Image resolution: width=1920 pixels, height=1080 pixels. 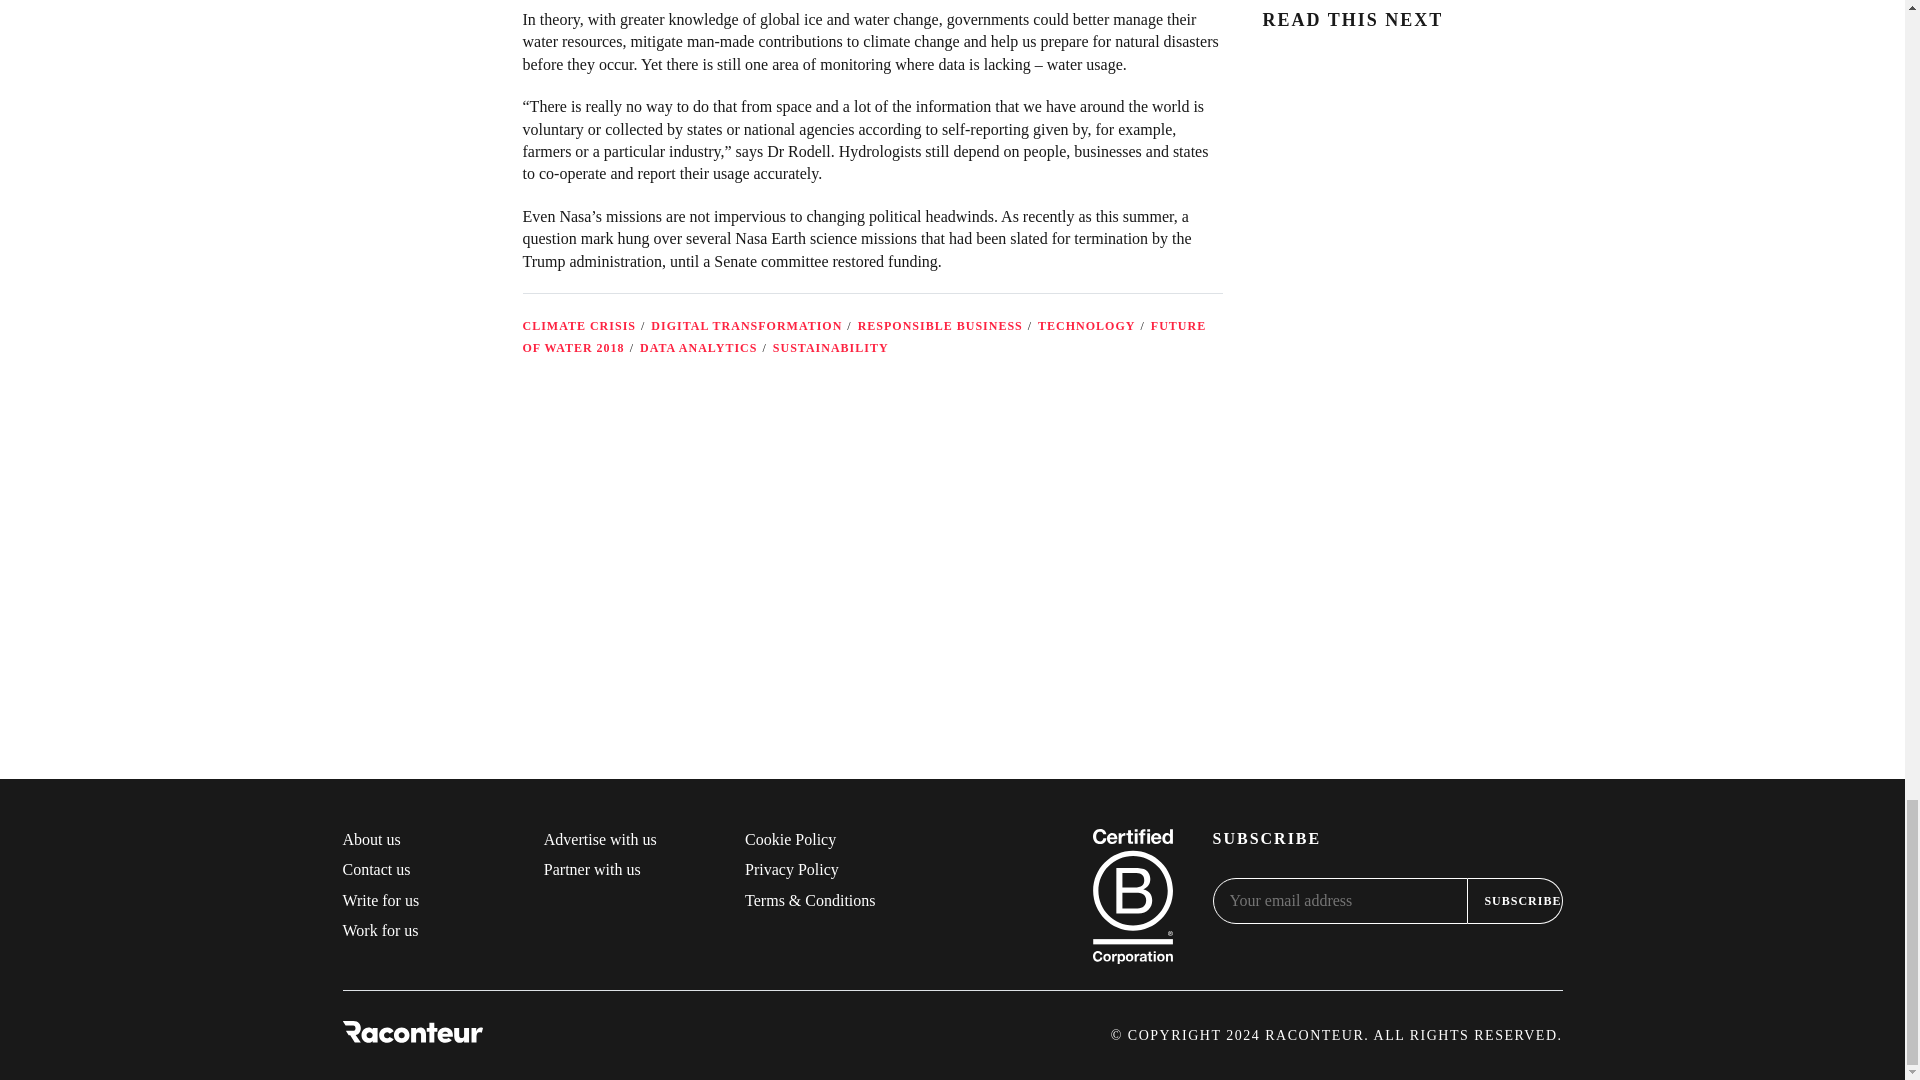 What do you see at coordinates (376, 869) in the screenshot?
I see `Contact us` at bounding box center [376, 869].